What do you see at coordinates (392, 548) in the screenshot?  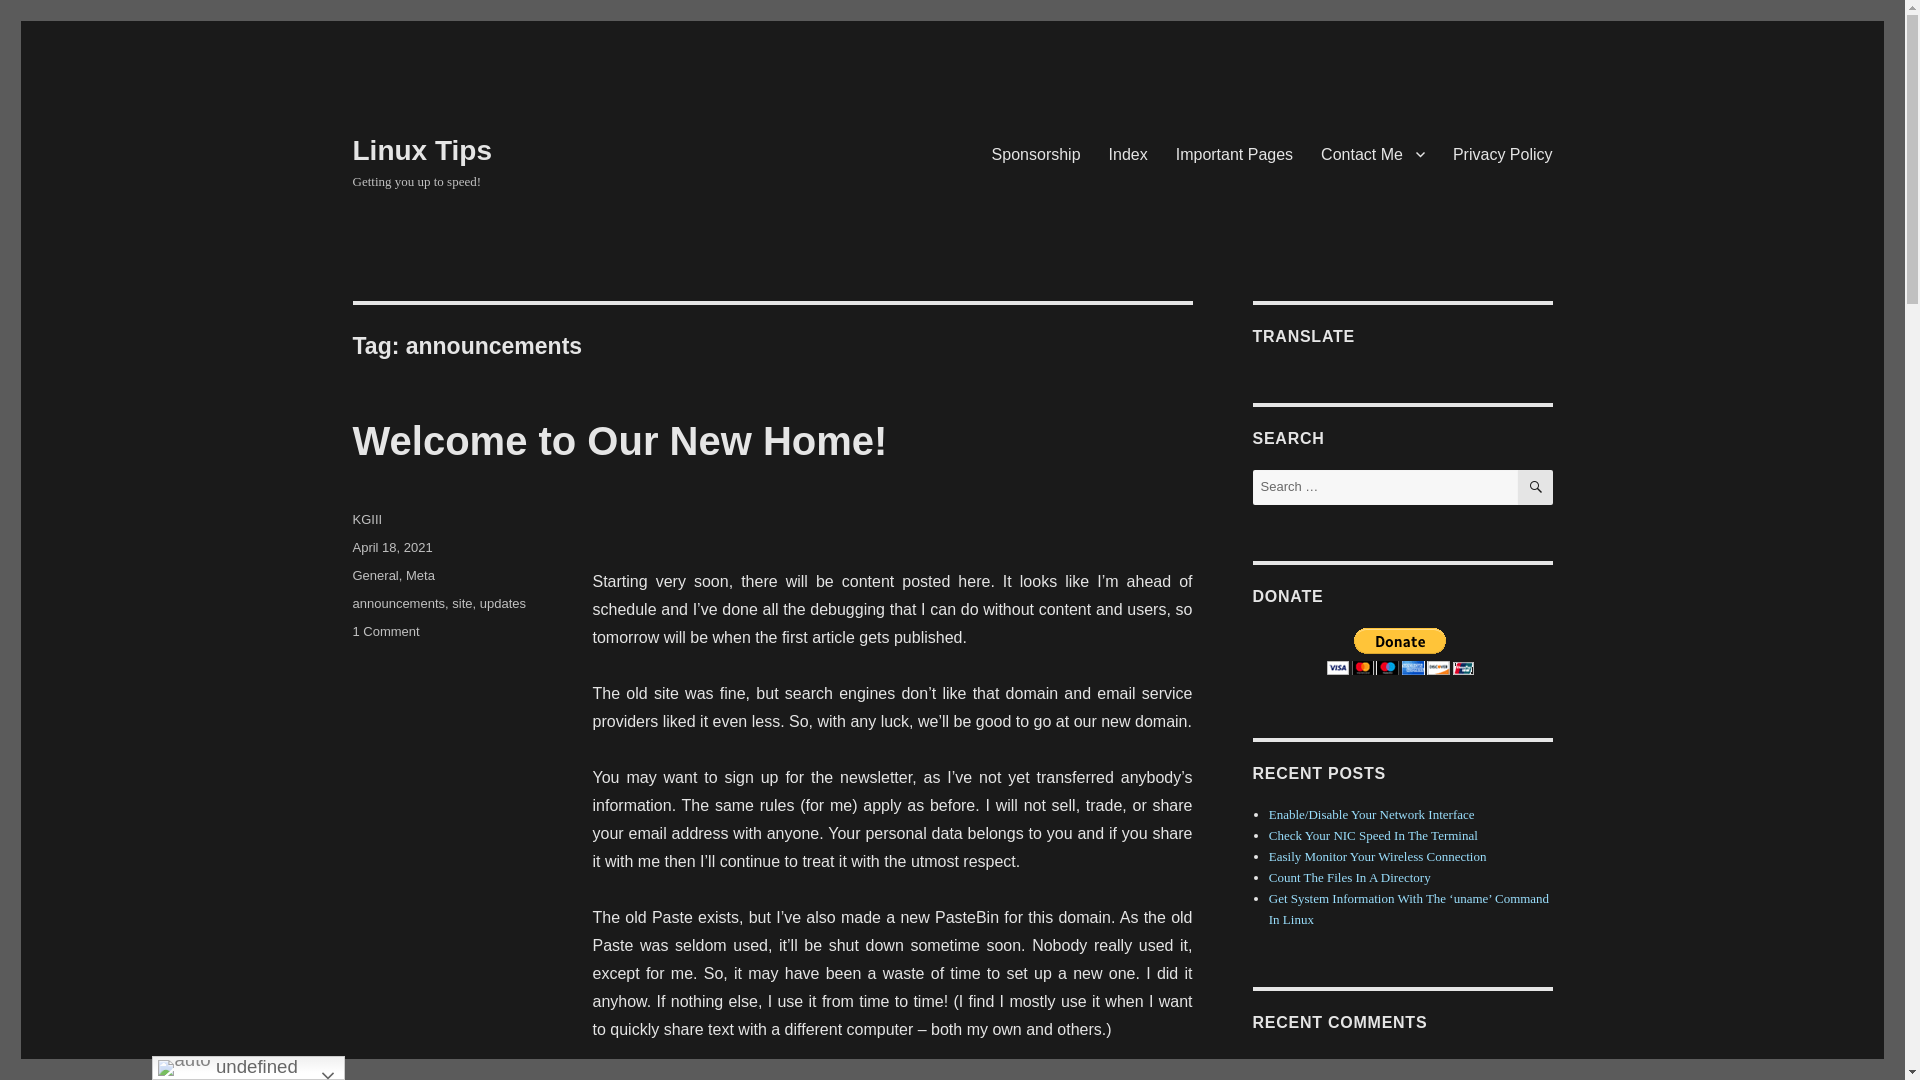 I see `April 18, 2021` at bounding box center [392, 548].